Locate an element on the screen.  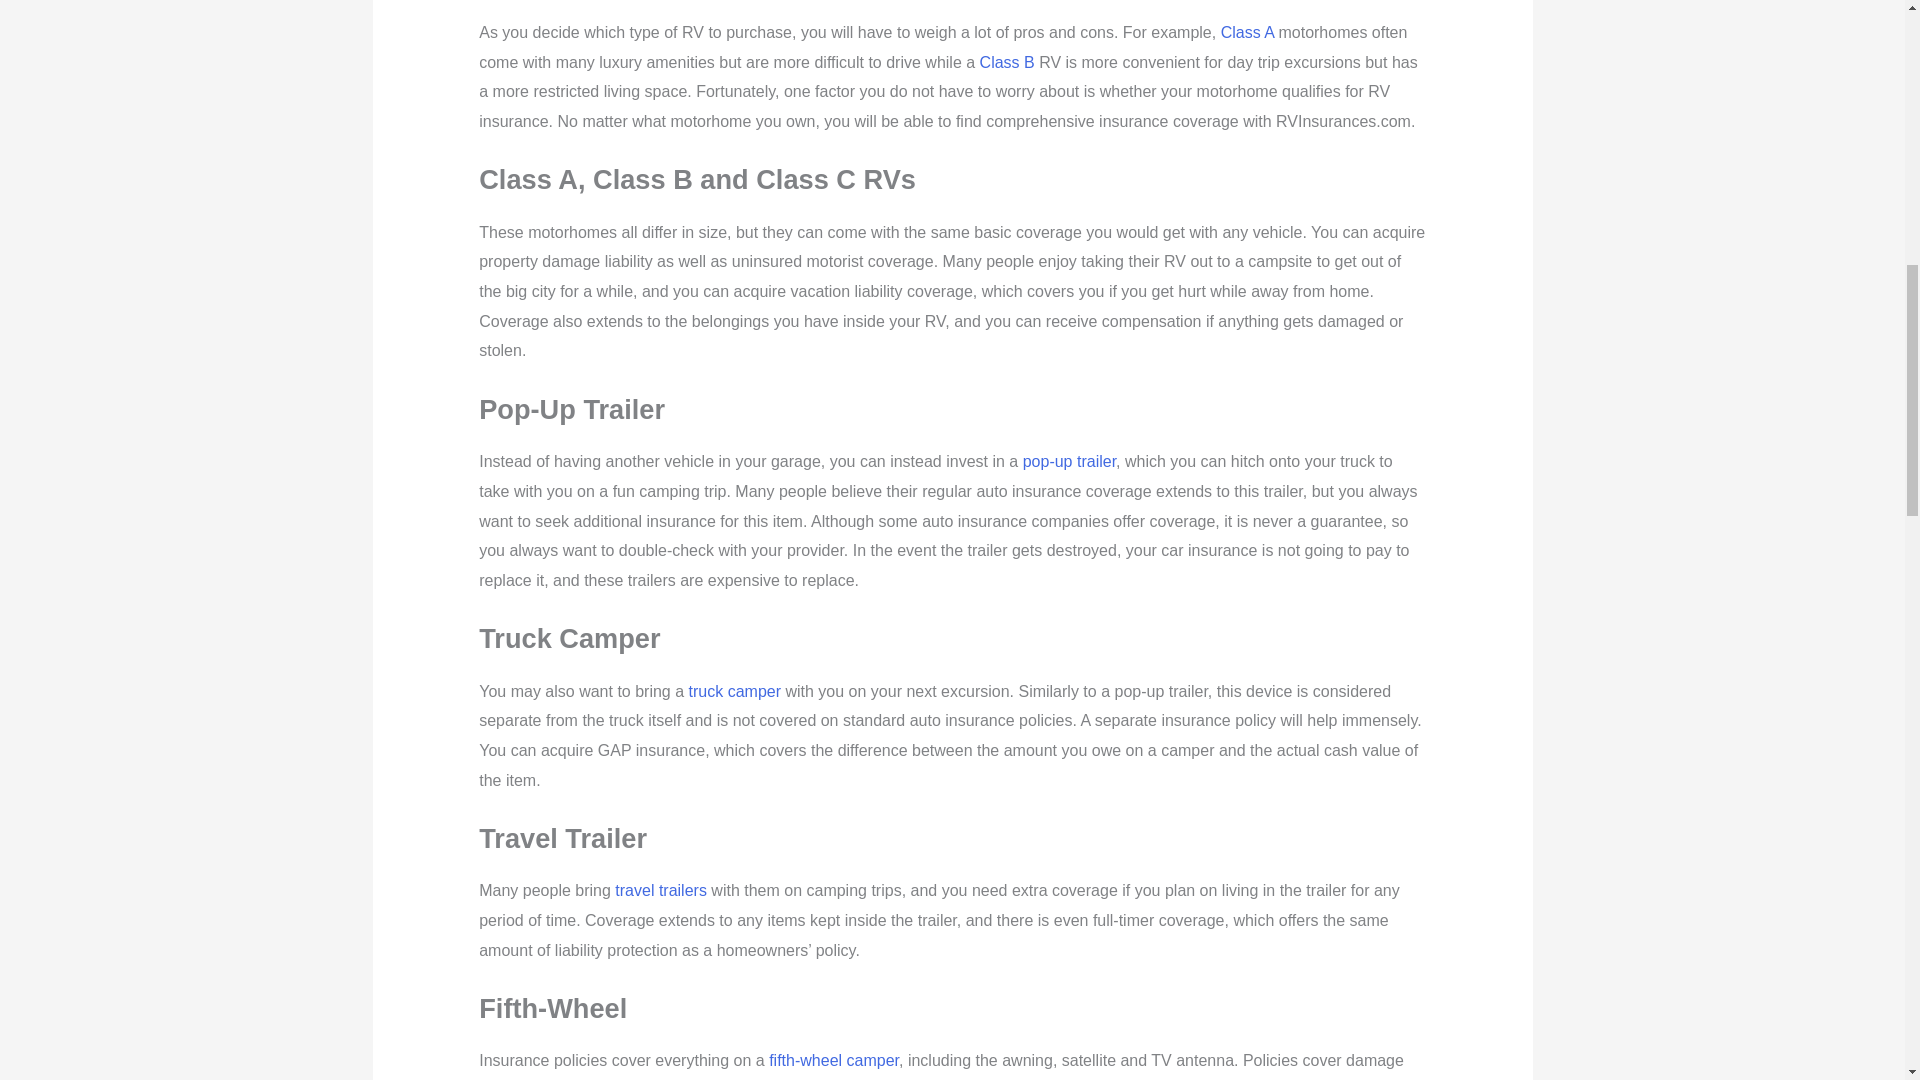
truck camper is located at coordinates (735, 690).